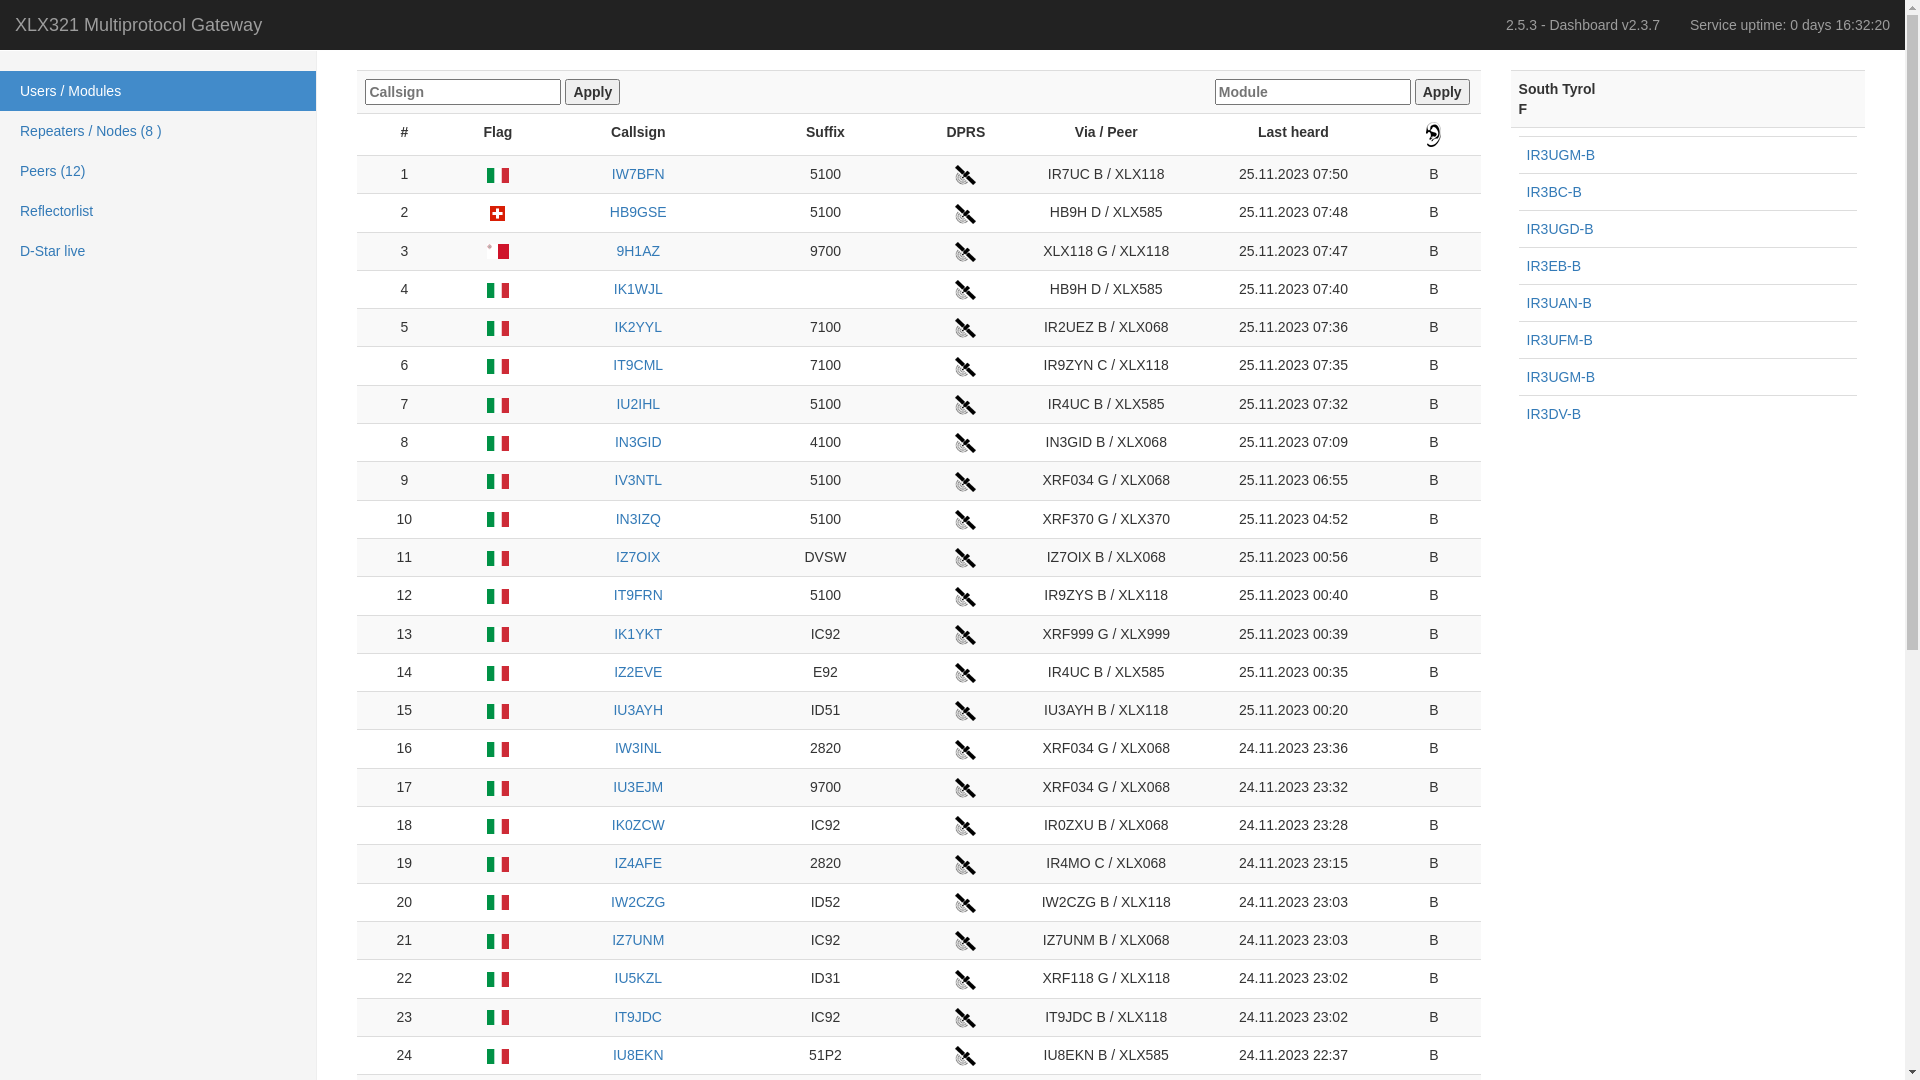 The height and width of the screenshot is (1080, 1920). Describe the element at coordinates (638, 405) in the screenshot. I see `IU2IHL` at that location.